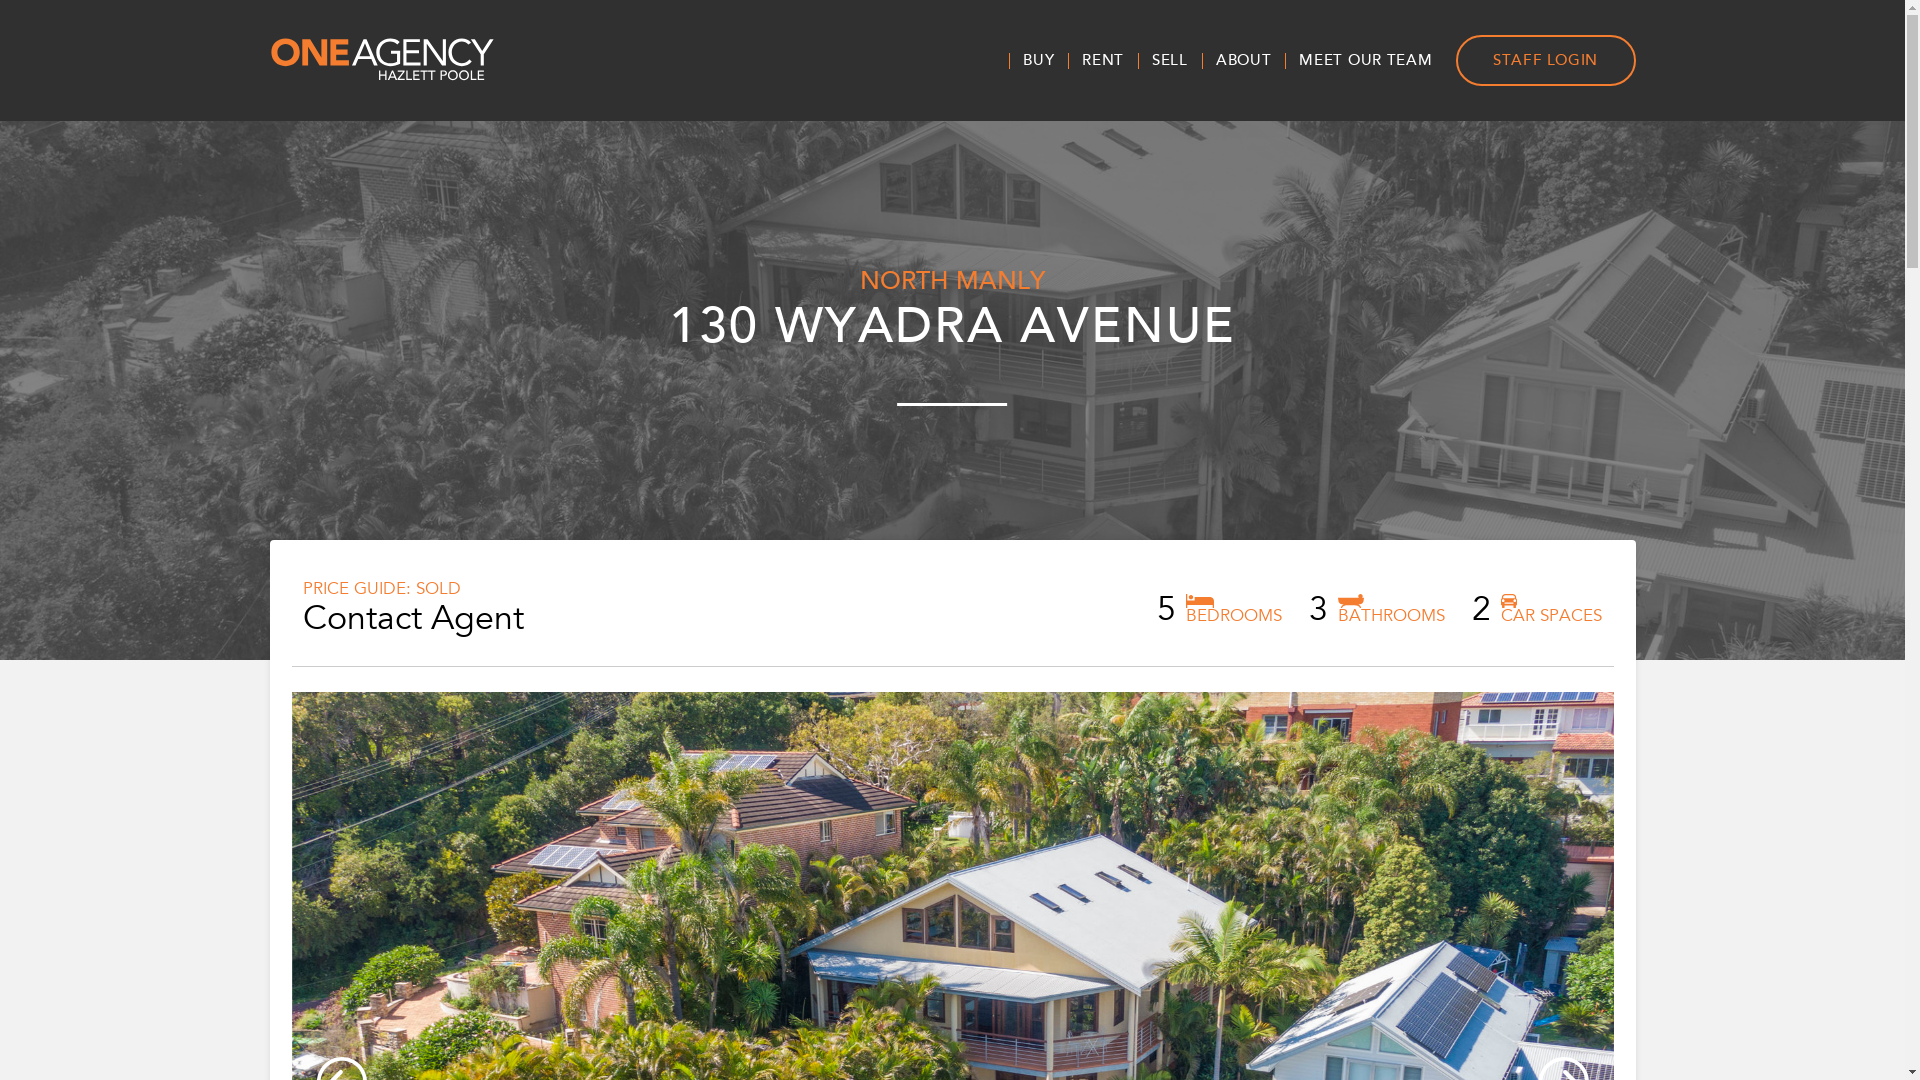 The height and width of the screenshot is (1080, 1920). What do you see at coordinates (1038, 60) in the screenshot?
I see `BUY` at bounding box center [1038, 60].